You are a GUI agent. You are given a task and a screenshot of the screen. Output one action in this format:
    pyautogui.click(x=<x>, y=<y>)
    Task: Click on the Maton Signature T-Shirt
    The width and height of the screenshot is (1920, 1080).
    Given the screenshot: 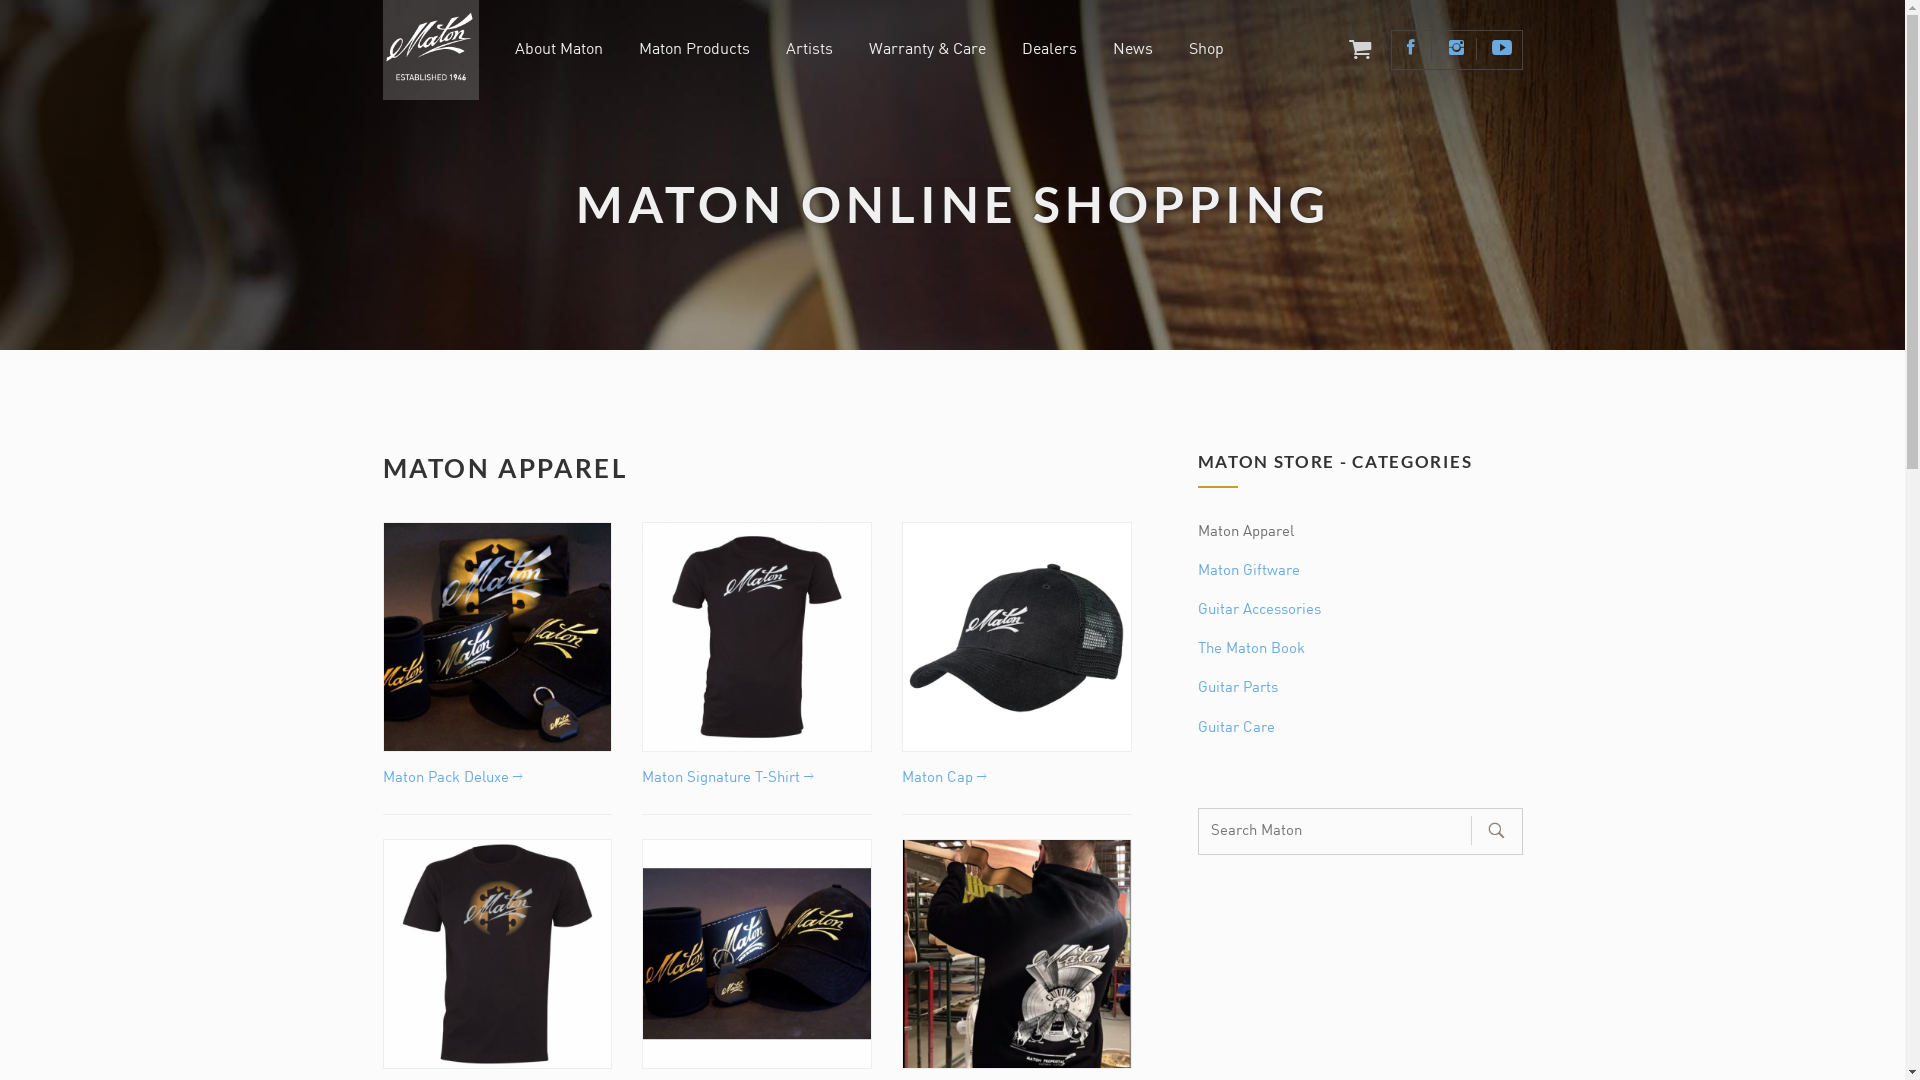 What is the action you would take?
    pyautogui.click(x=728, y=778)
    